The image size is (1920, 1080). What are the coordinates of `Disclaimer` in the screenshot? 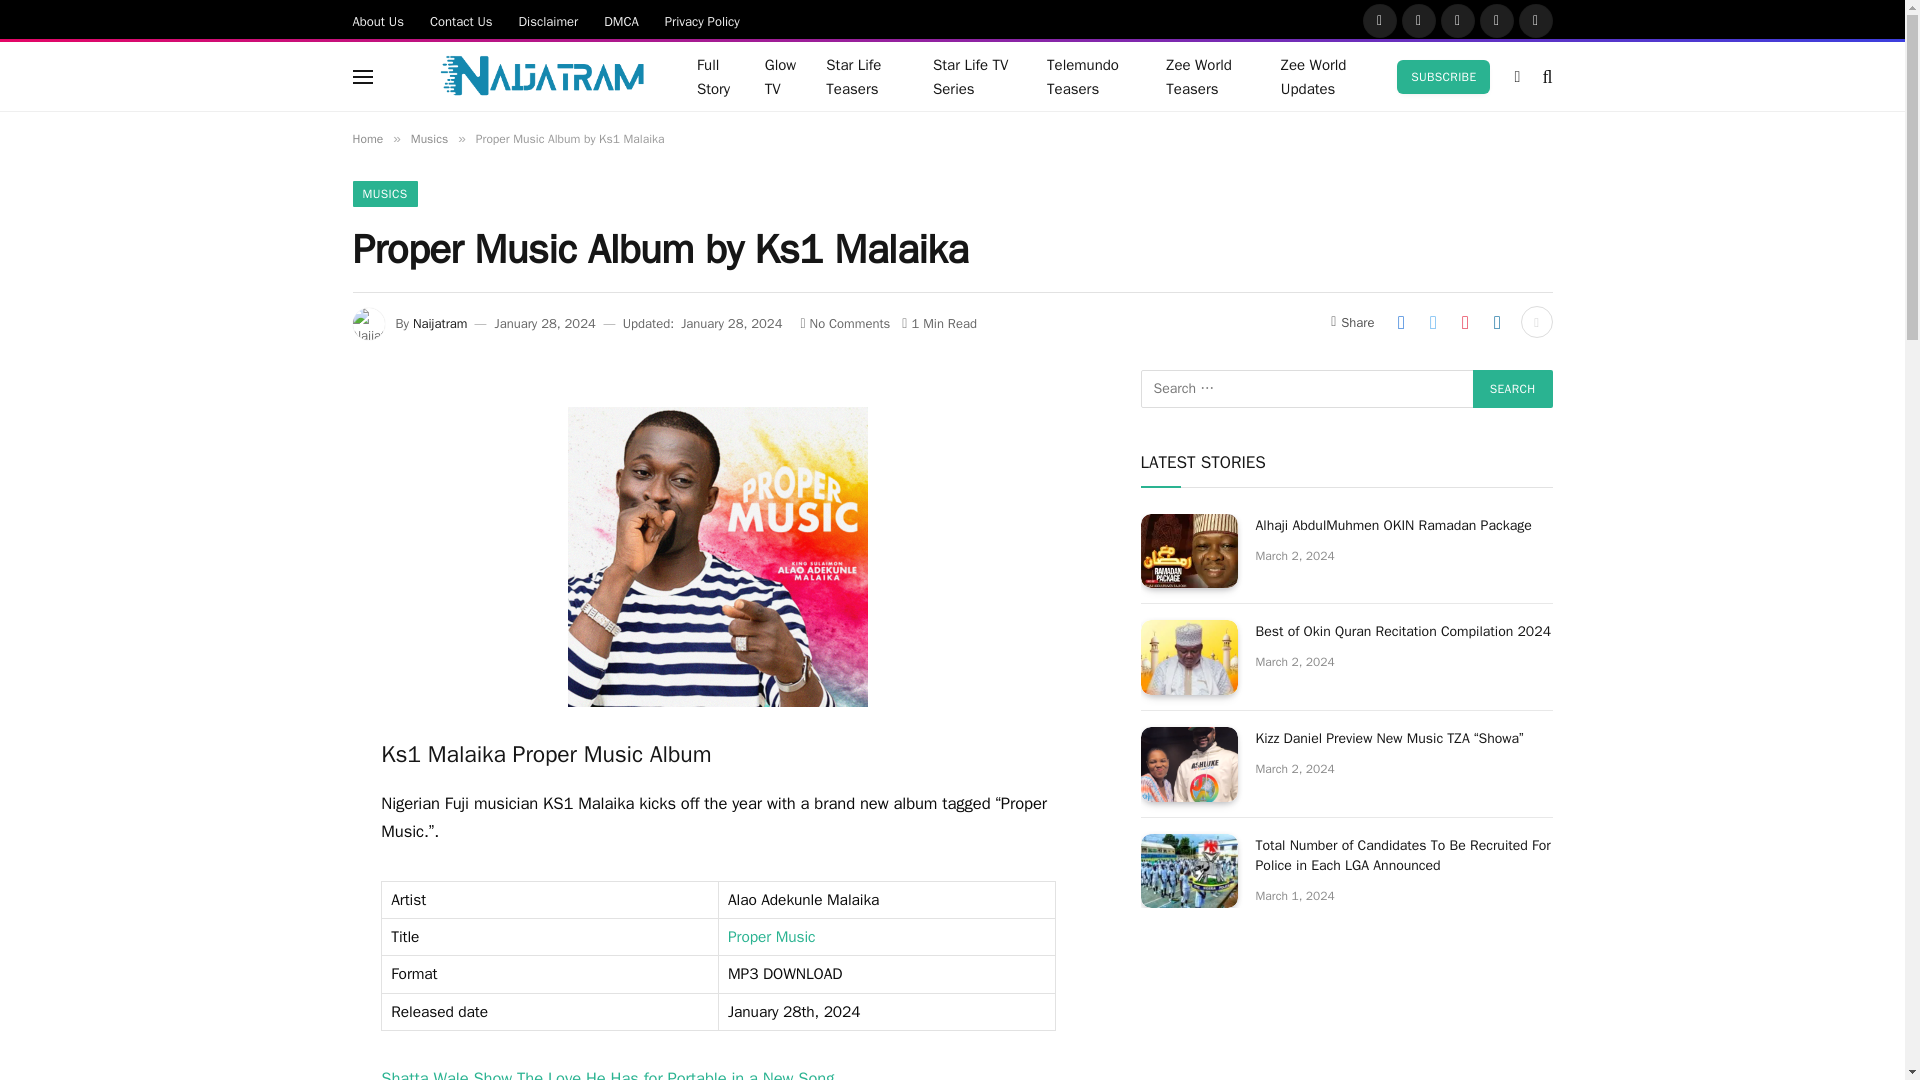 It's located at (548, 20).